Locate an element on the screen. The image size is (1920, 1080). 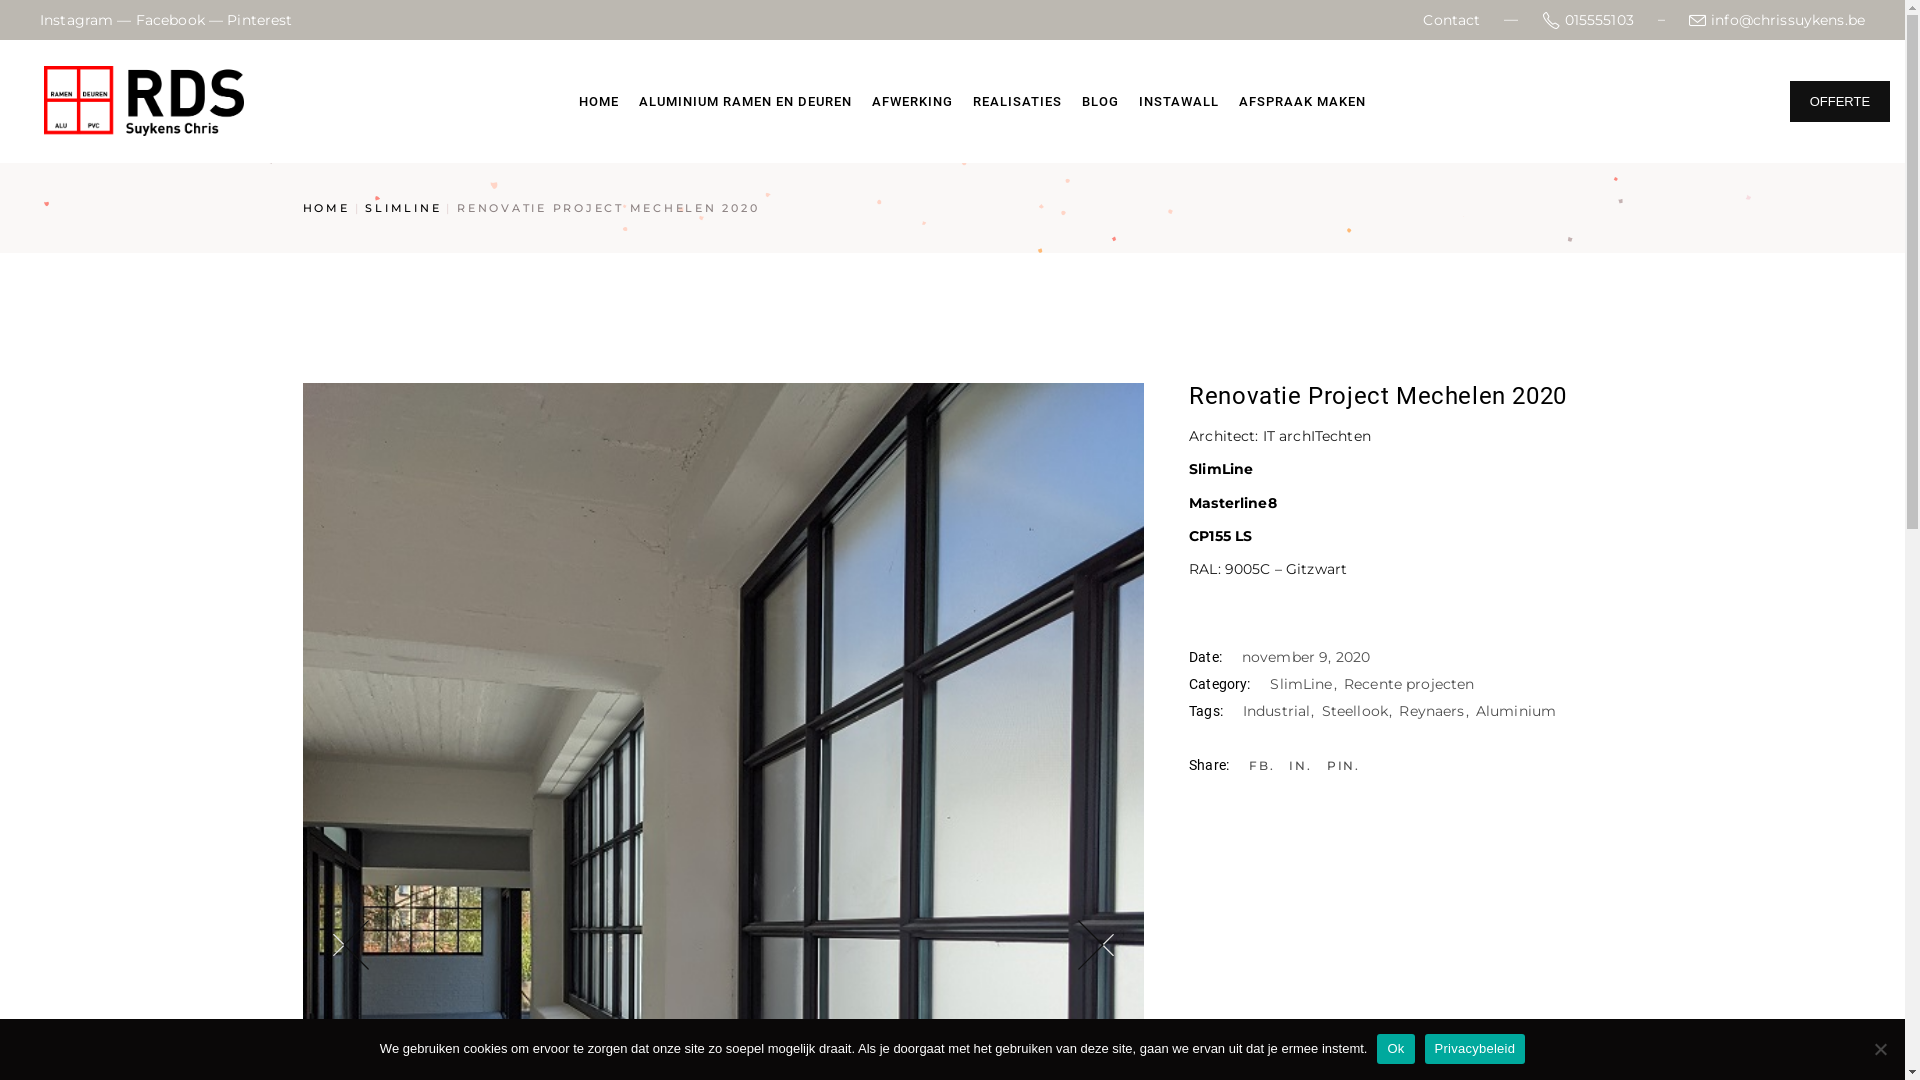
015555103 is located at coordinates (1588, 20).